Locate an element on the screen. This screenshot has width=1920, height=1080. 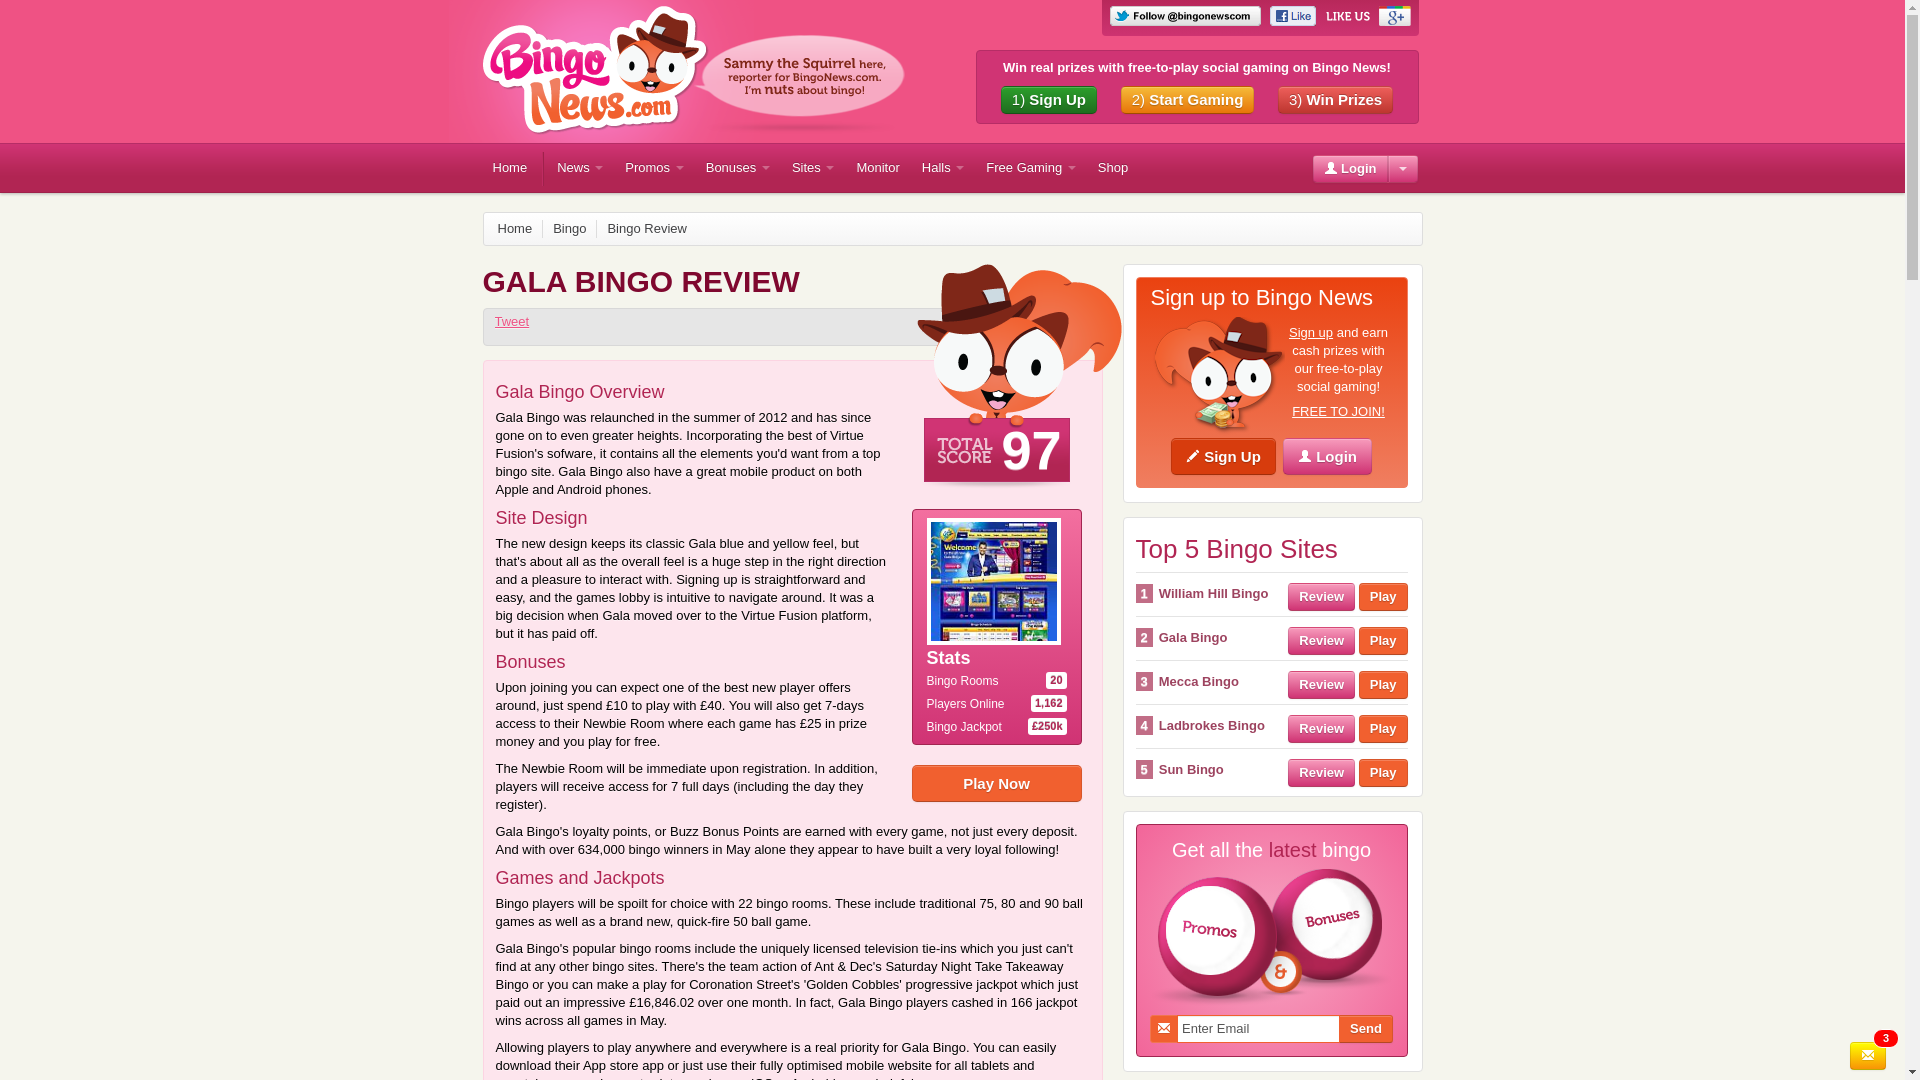
Promos is located at coordinates (654, 167).